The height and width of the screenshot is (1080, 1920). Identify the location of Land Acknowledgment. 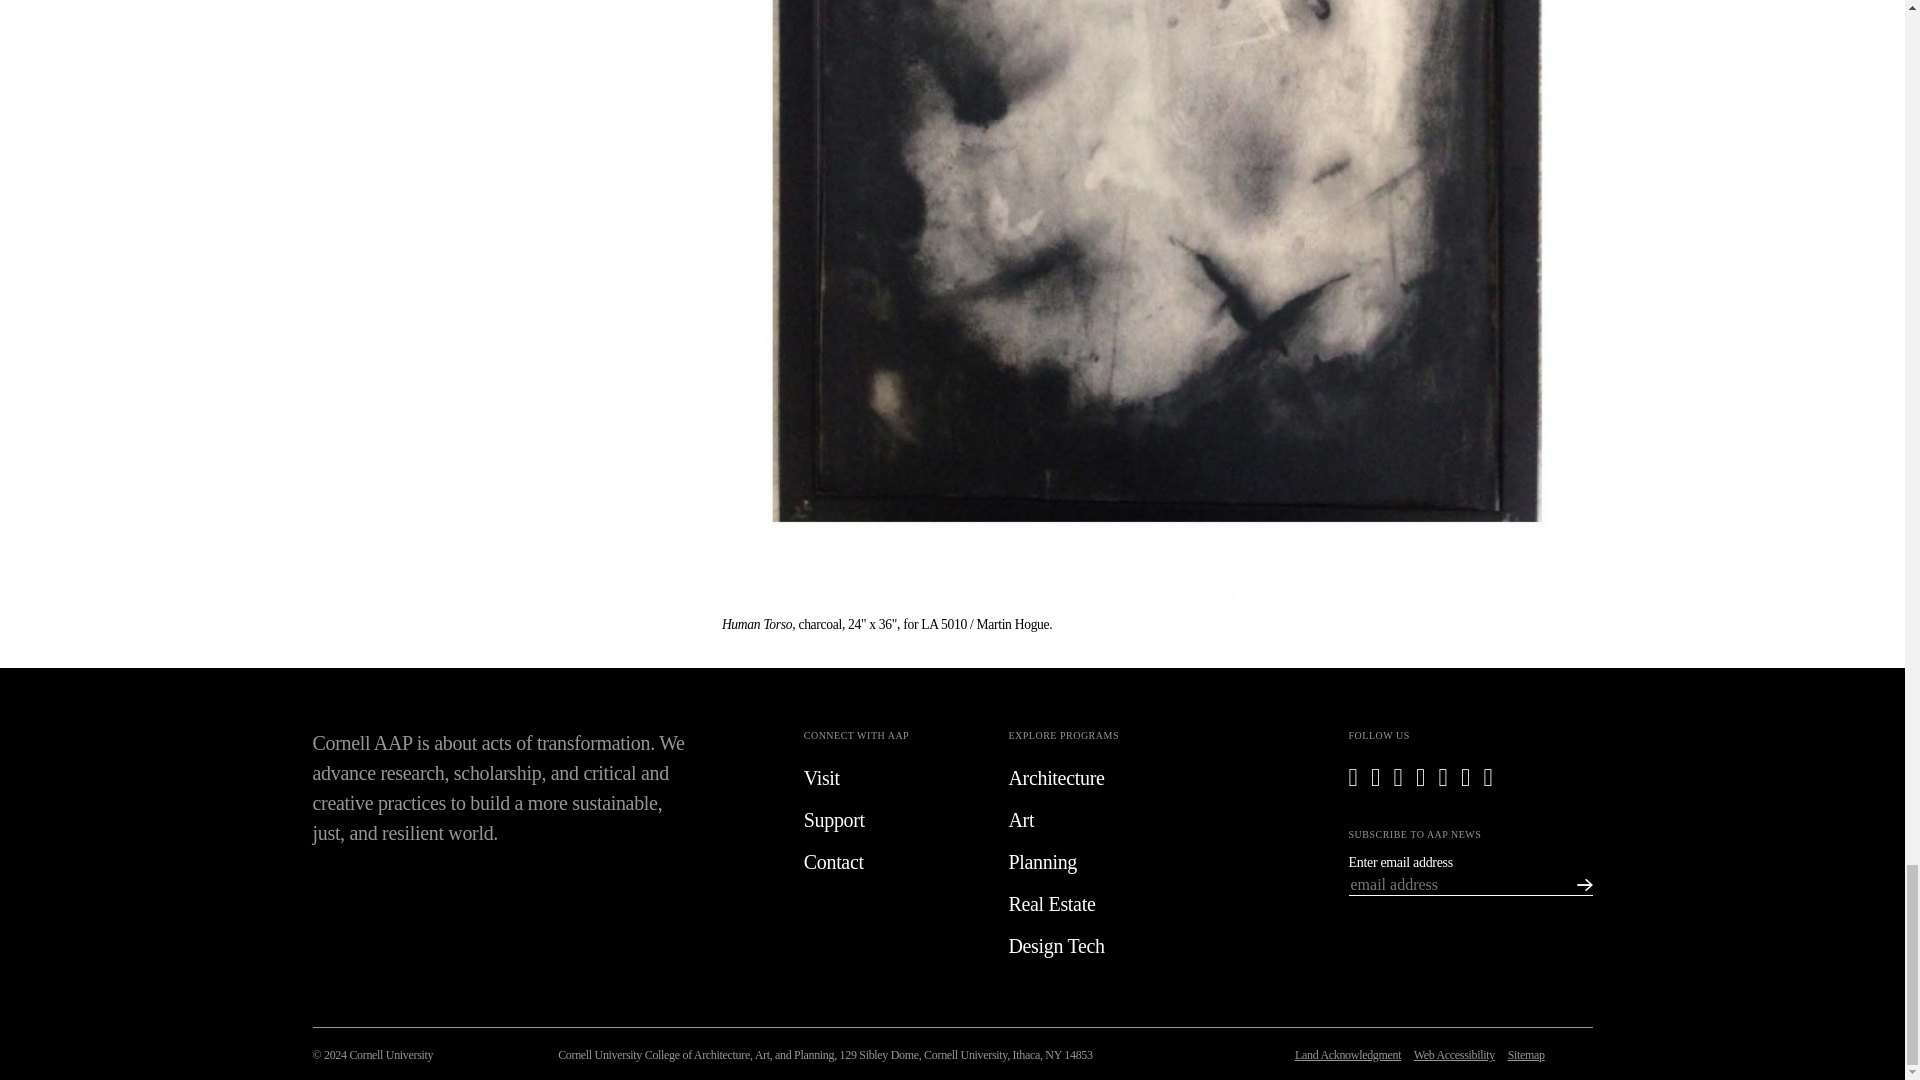
(1348, 1054).